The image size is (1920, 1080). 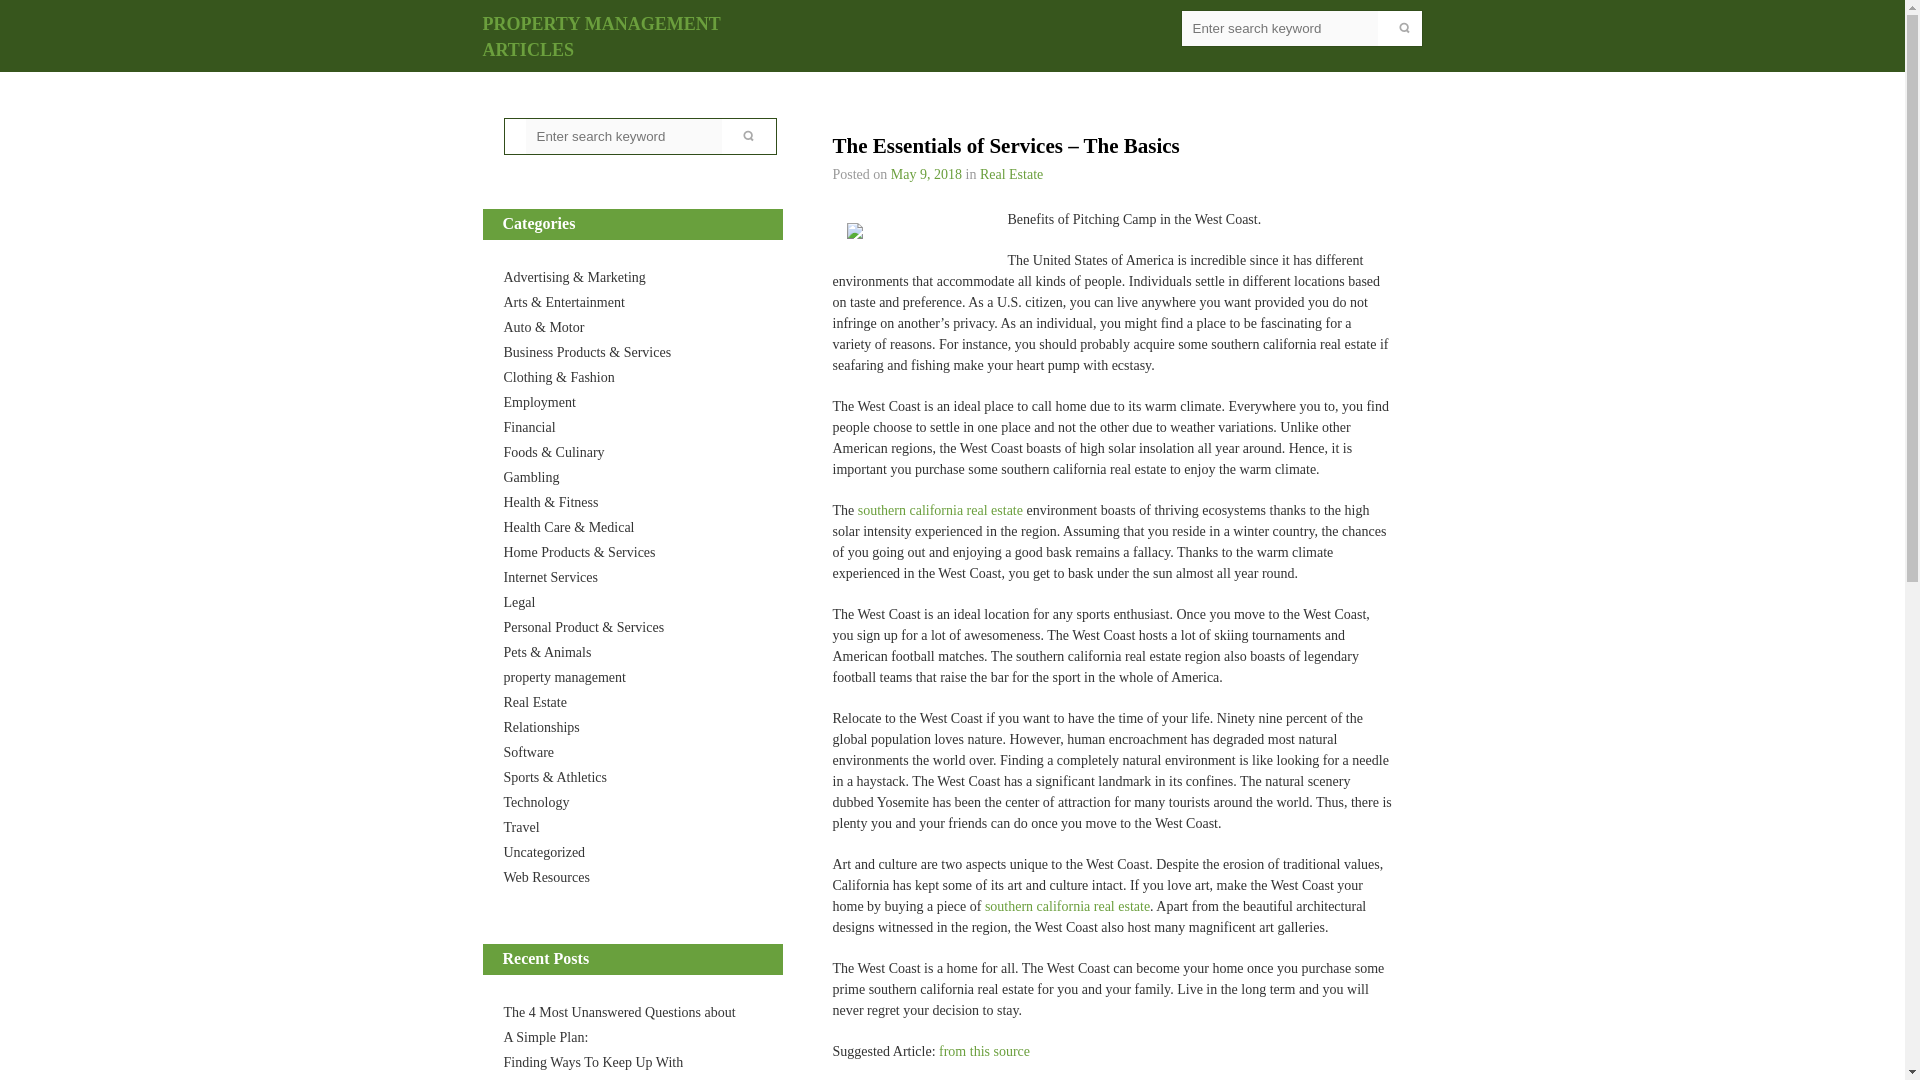 I want to click on Financial, so click(x=530, y=428).